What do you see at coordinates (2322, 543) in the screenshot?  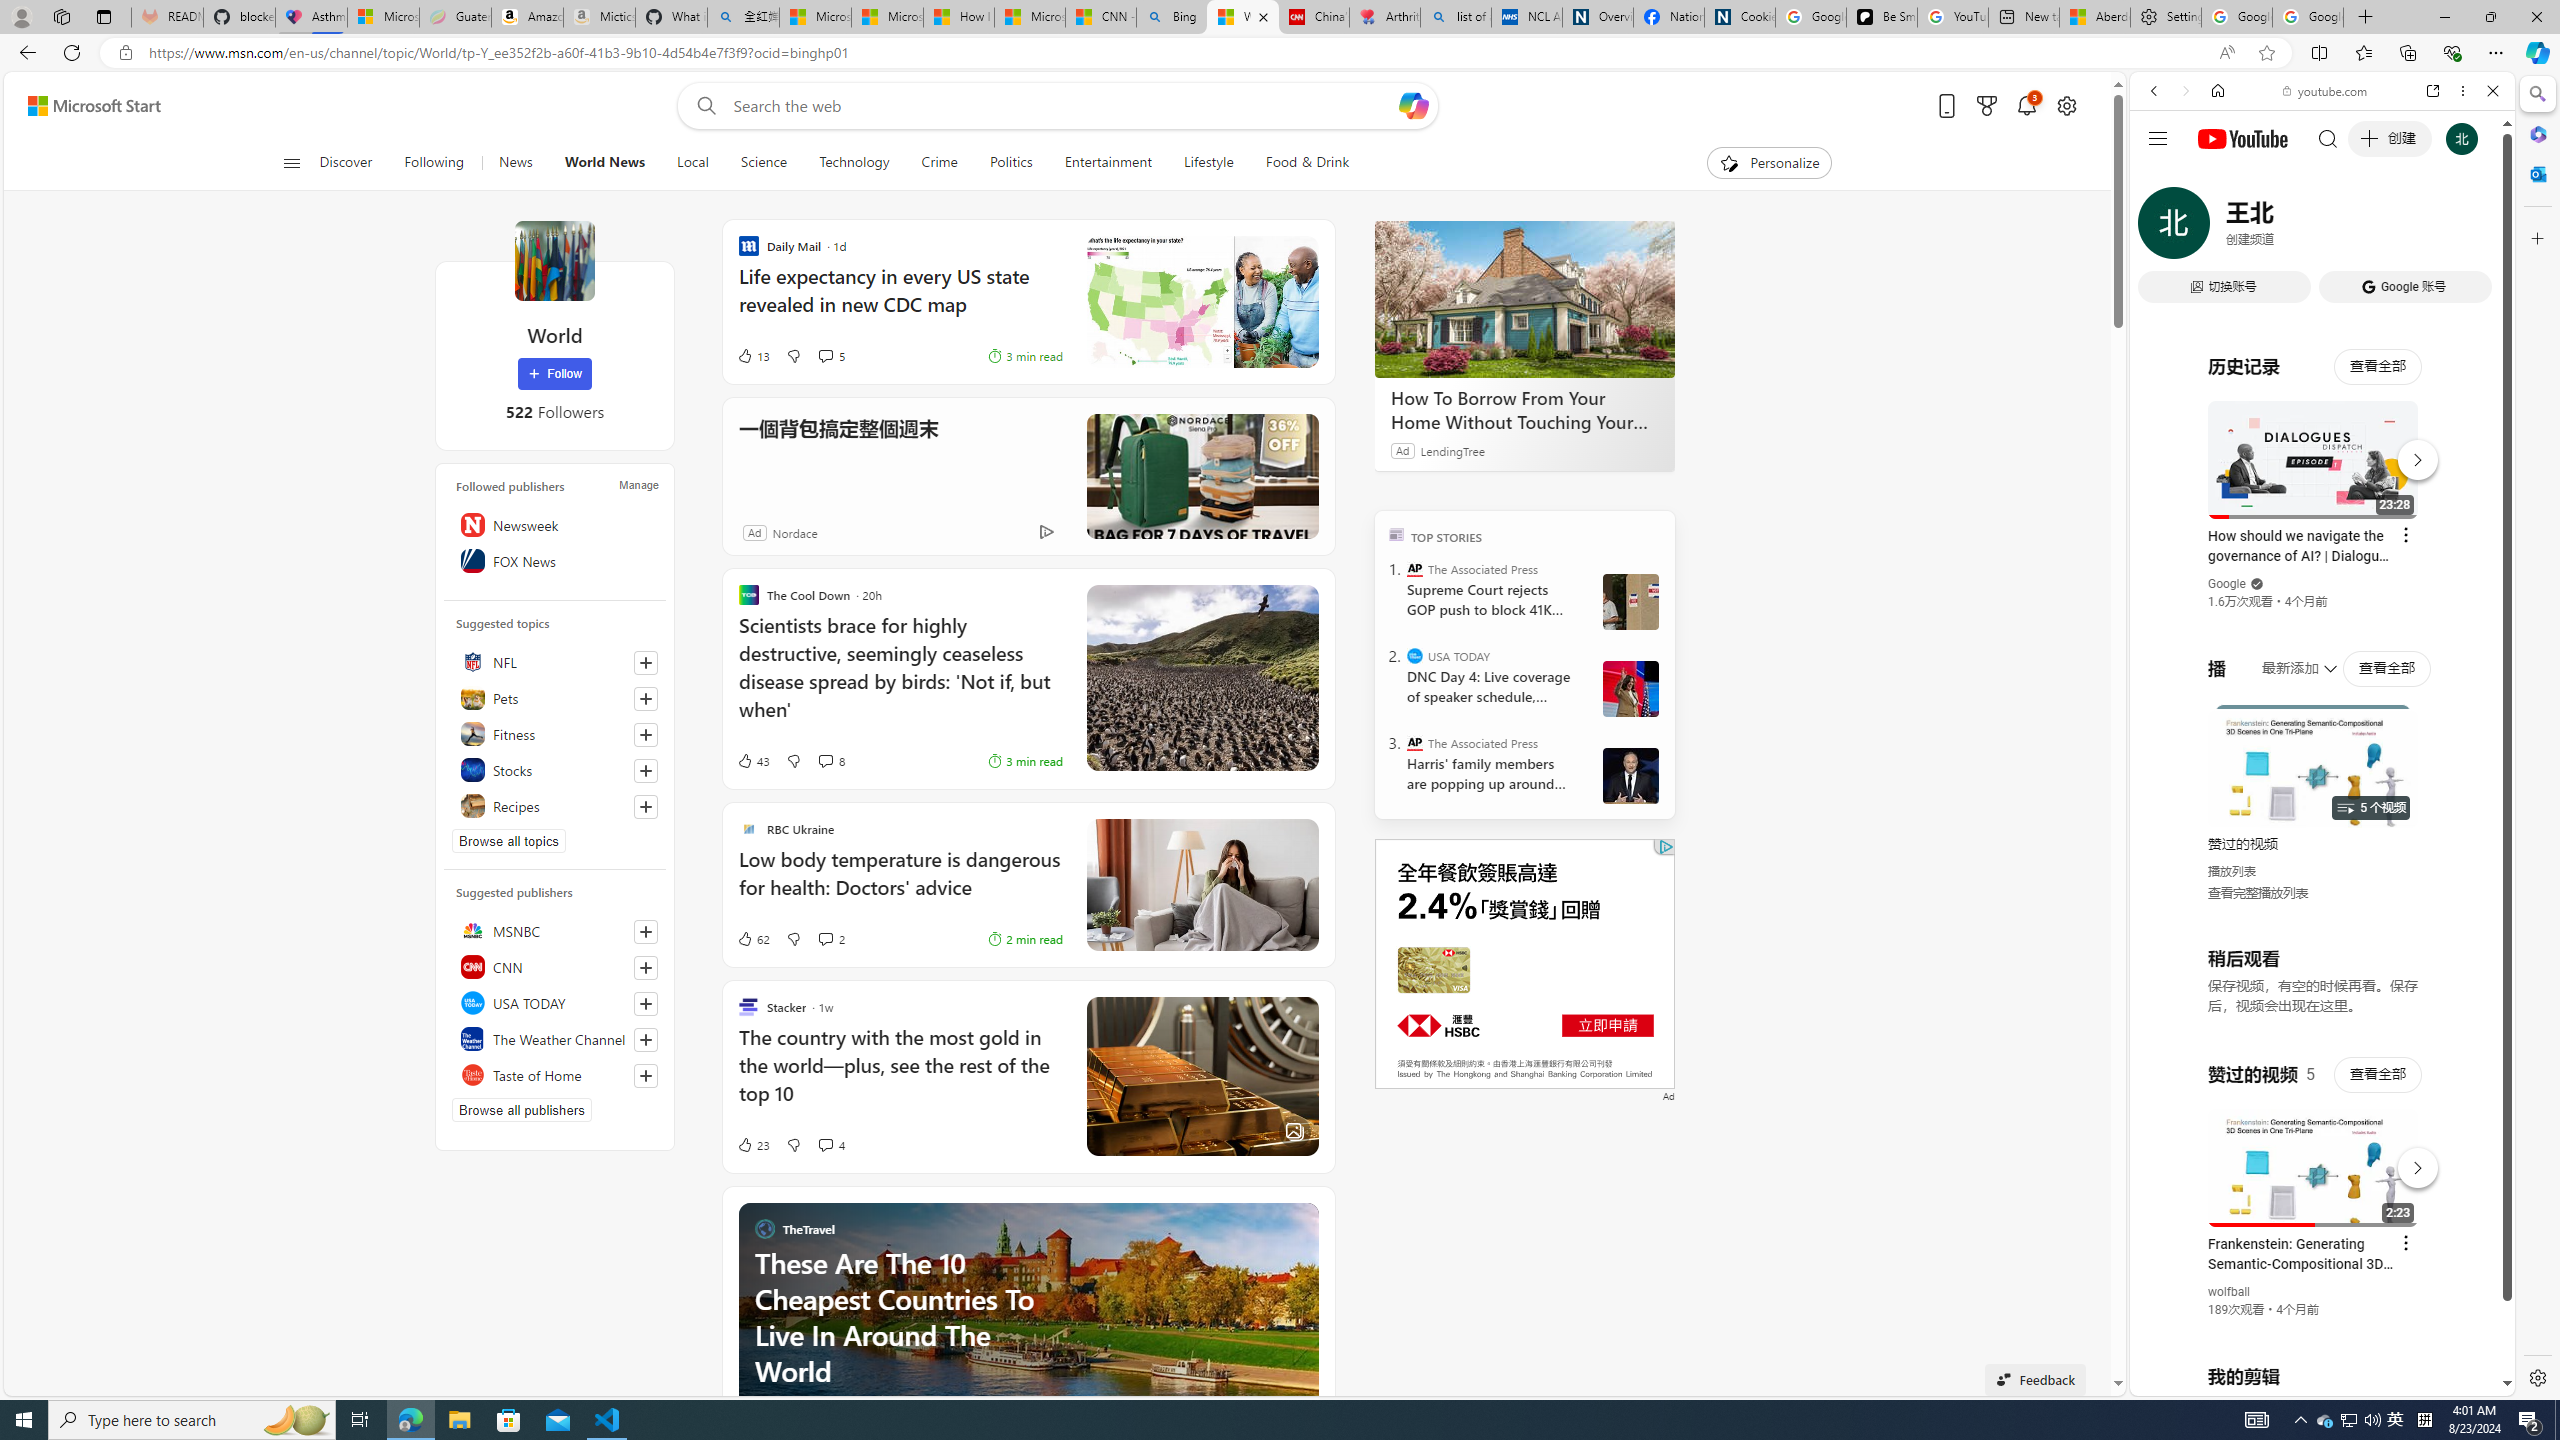 I see `Music` at bounding box center [2322, 543].